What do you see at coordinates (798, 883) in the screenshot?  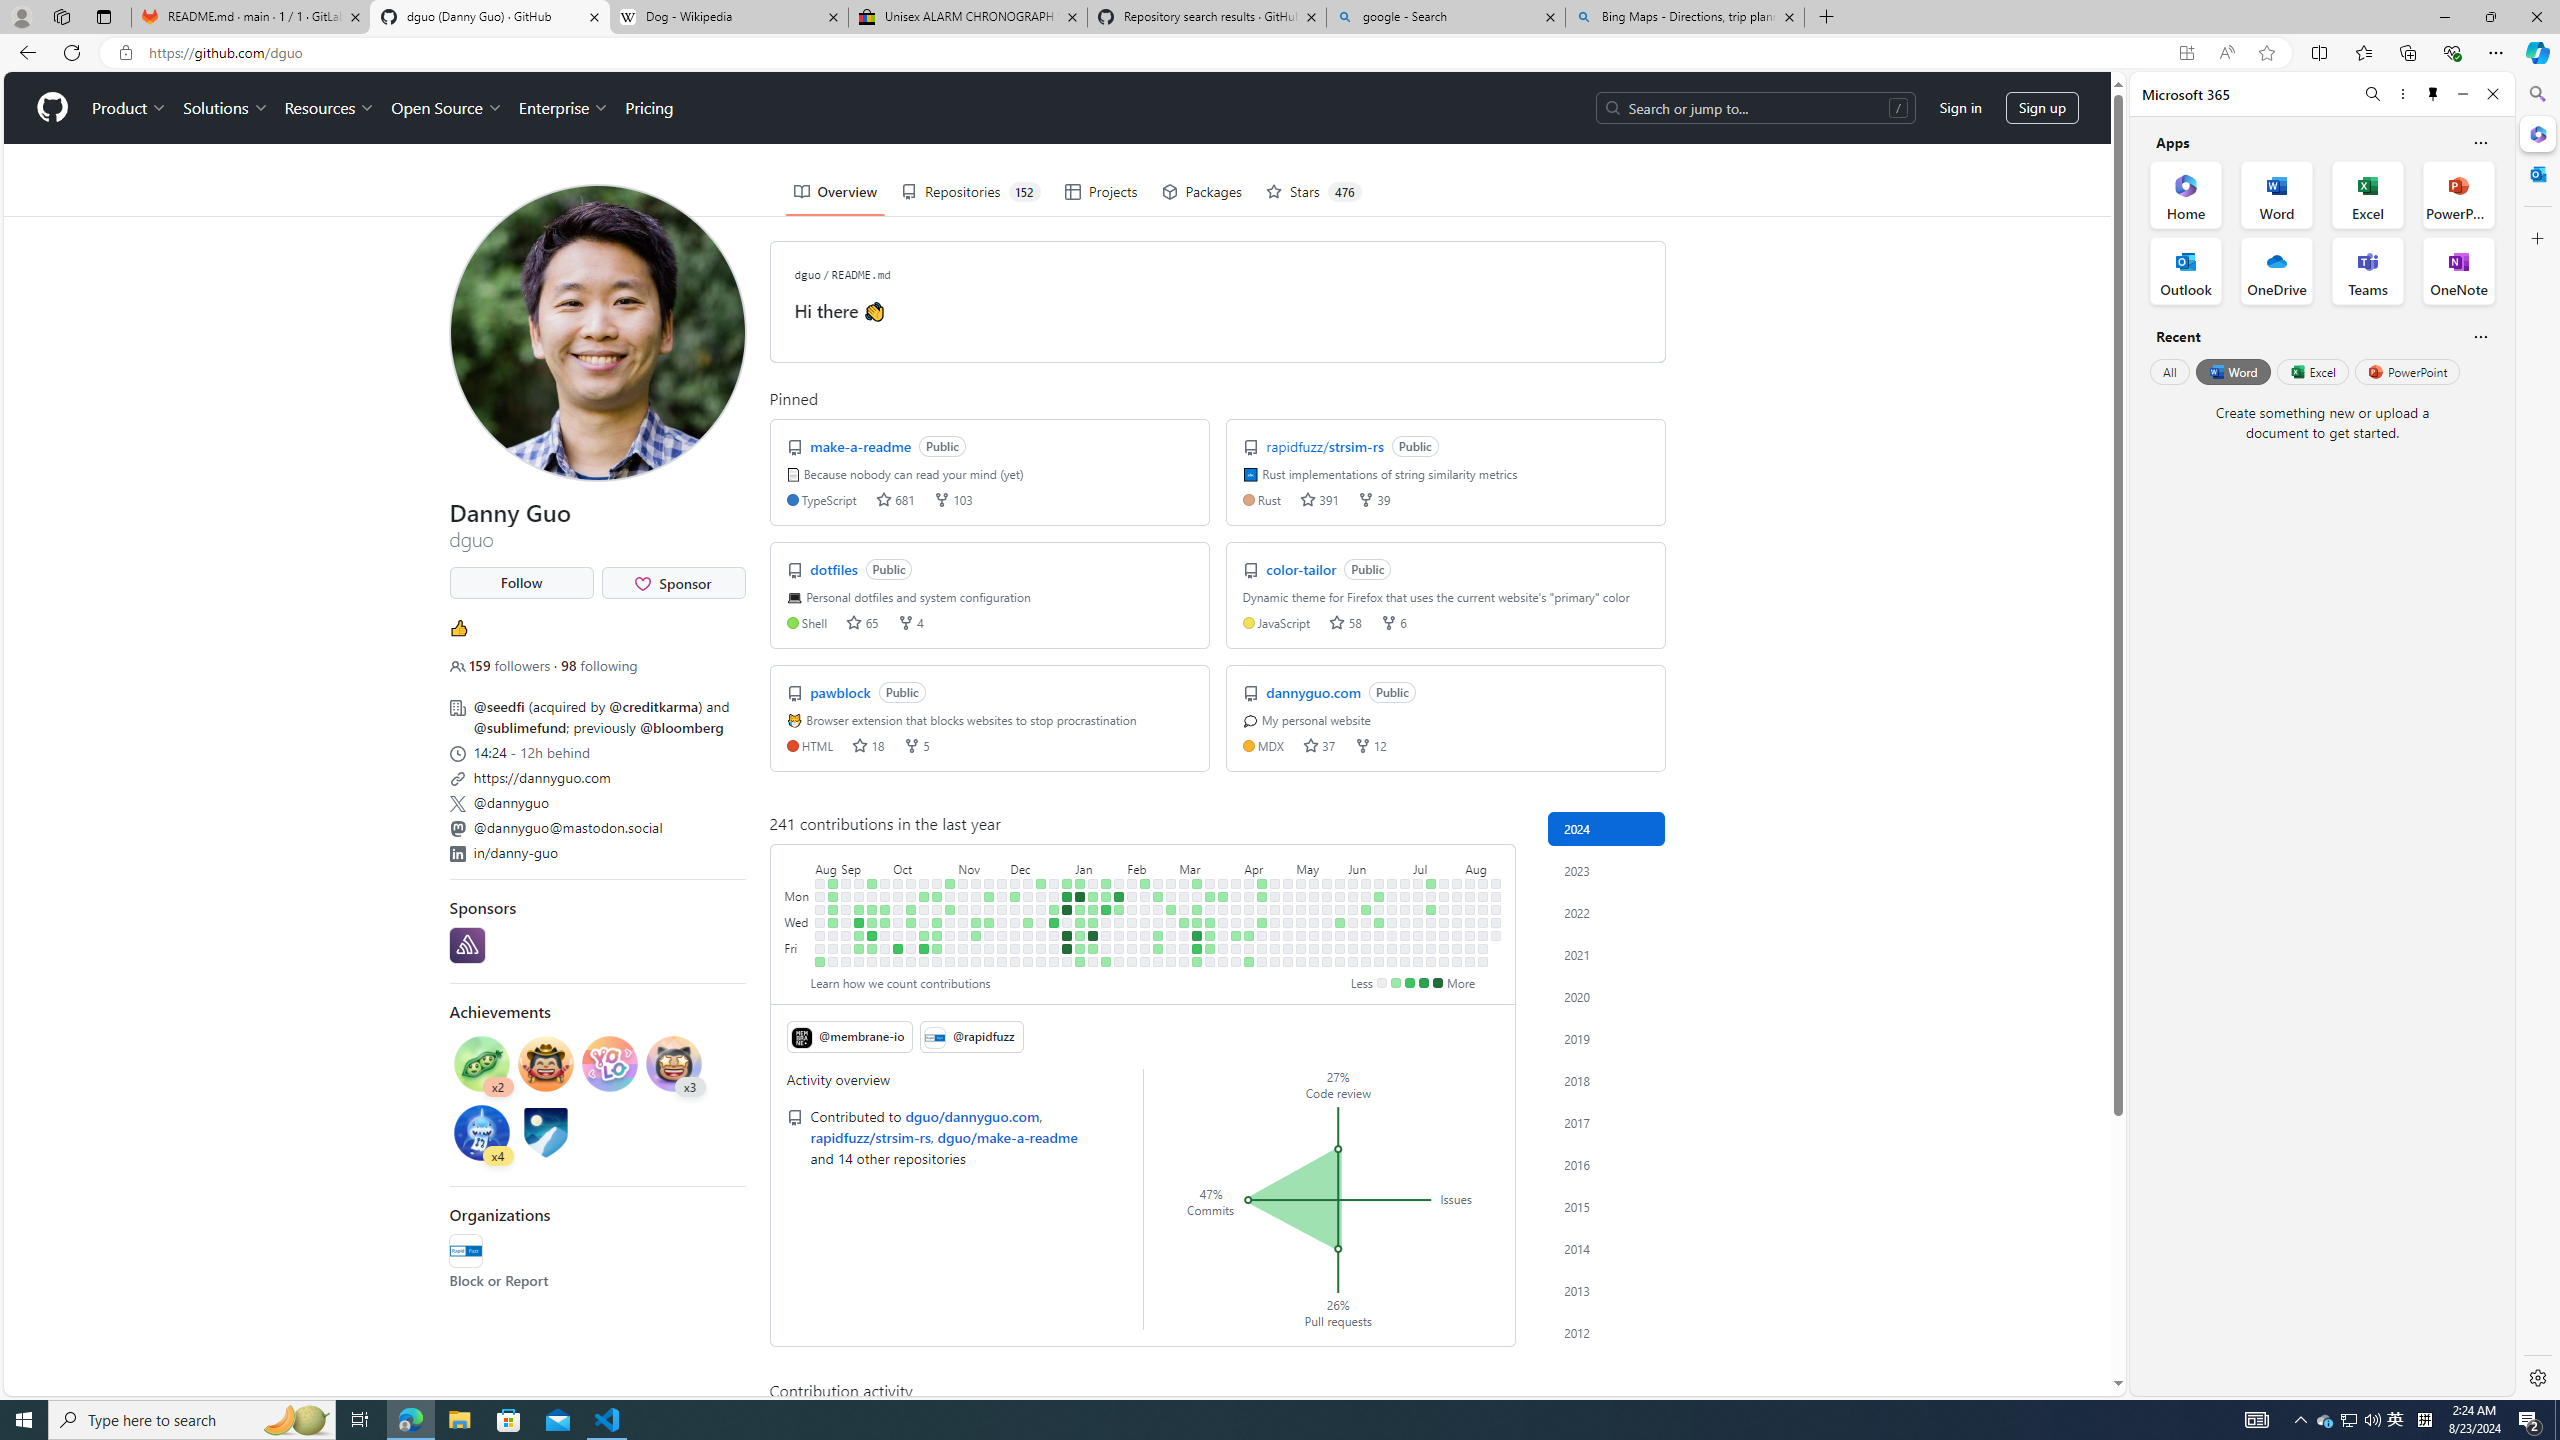 I see `Sunday` at bounding box center [798, 883].